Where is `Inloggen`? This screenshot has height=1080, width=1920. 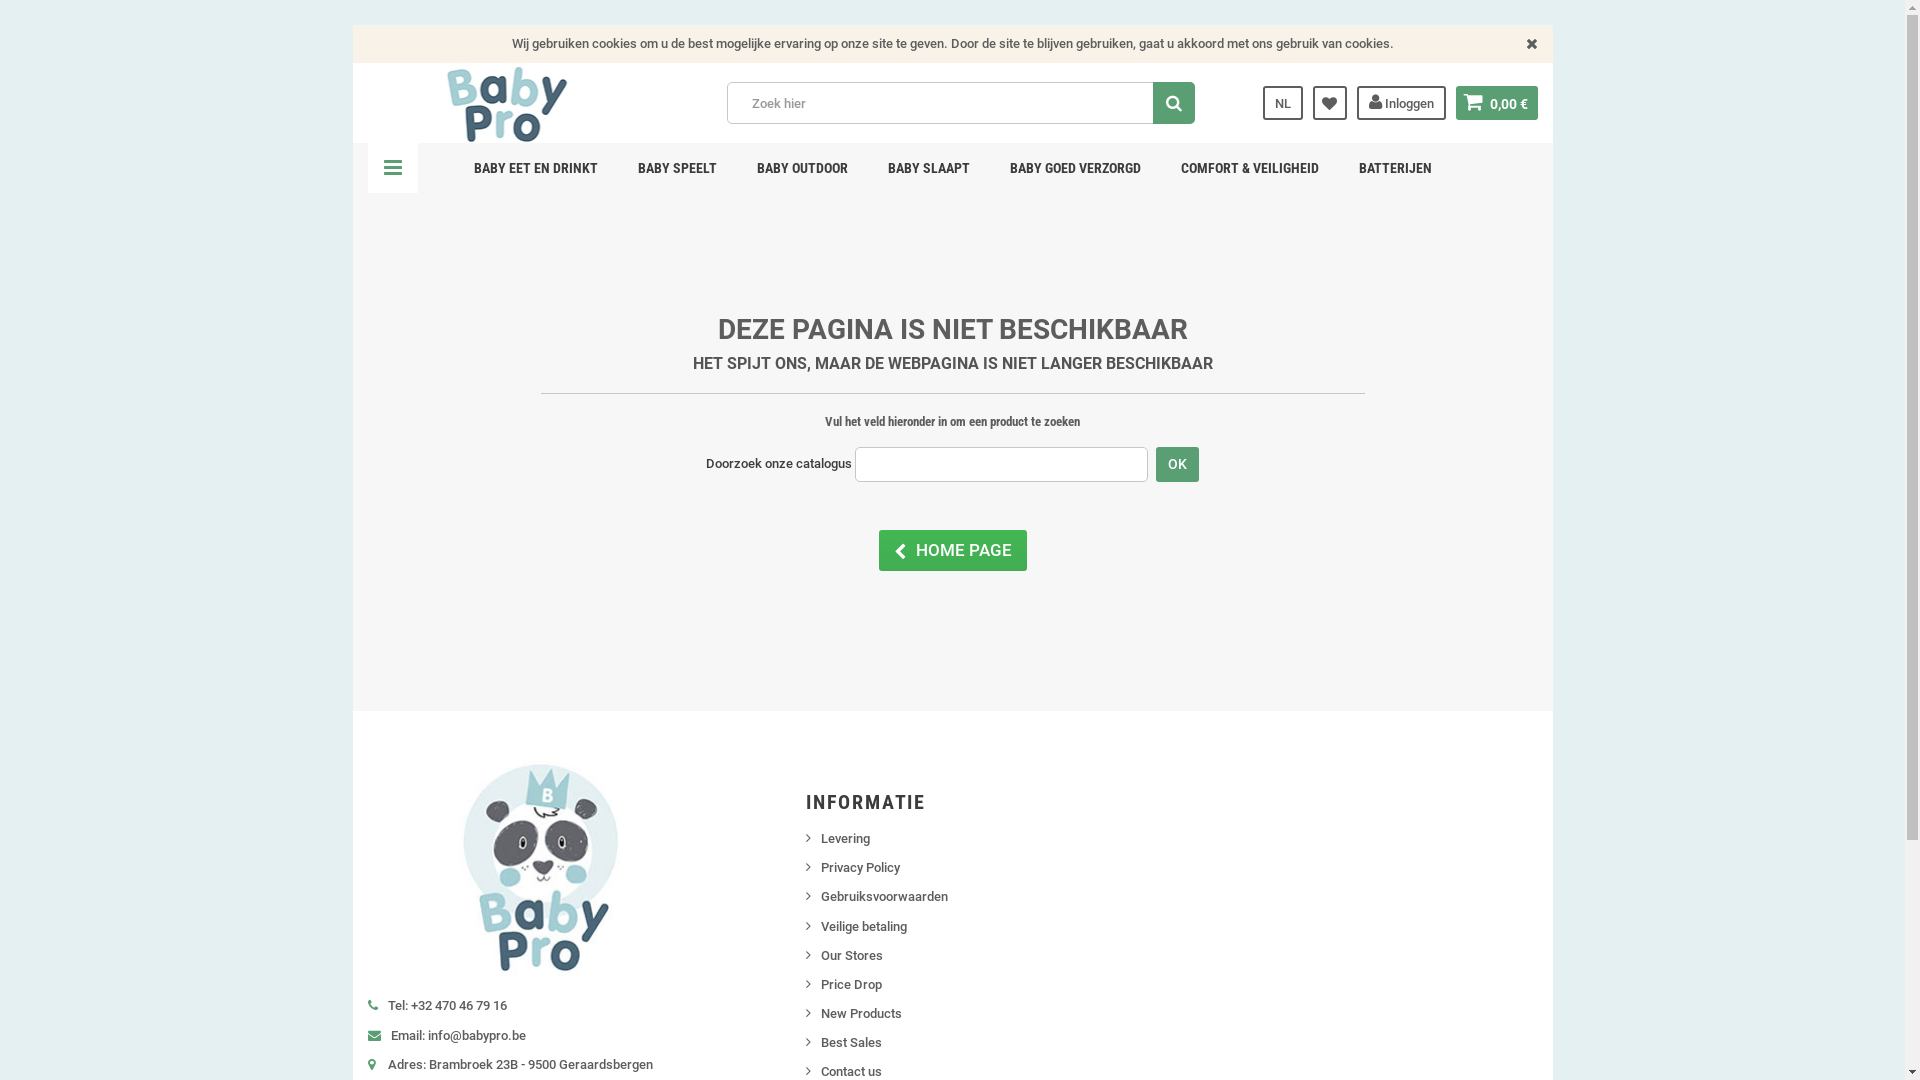 Inloggen is located at coordinates (1400, 103).